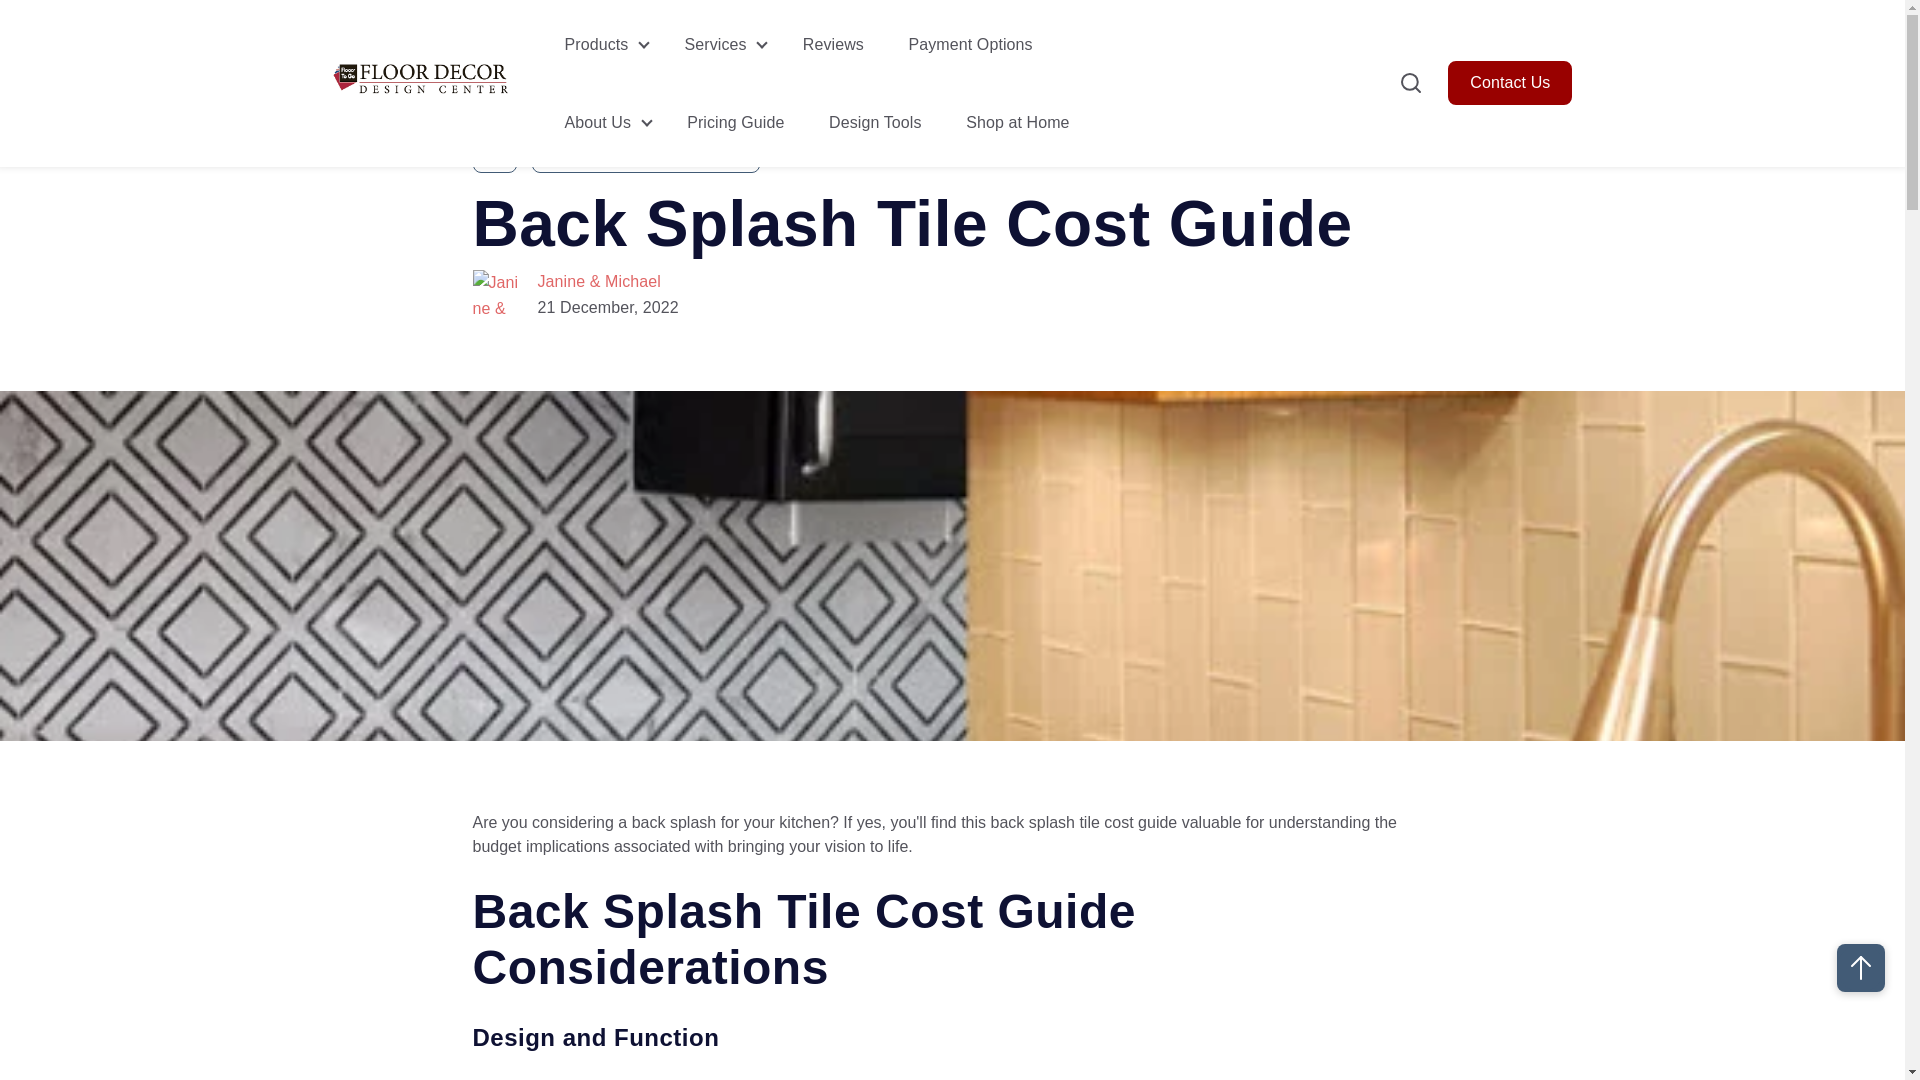 Image resolution: width=1920 pixels, height=1080 pixels. I want to click on Floor Decor Design Center, Orange CT, so click(422, 78).